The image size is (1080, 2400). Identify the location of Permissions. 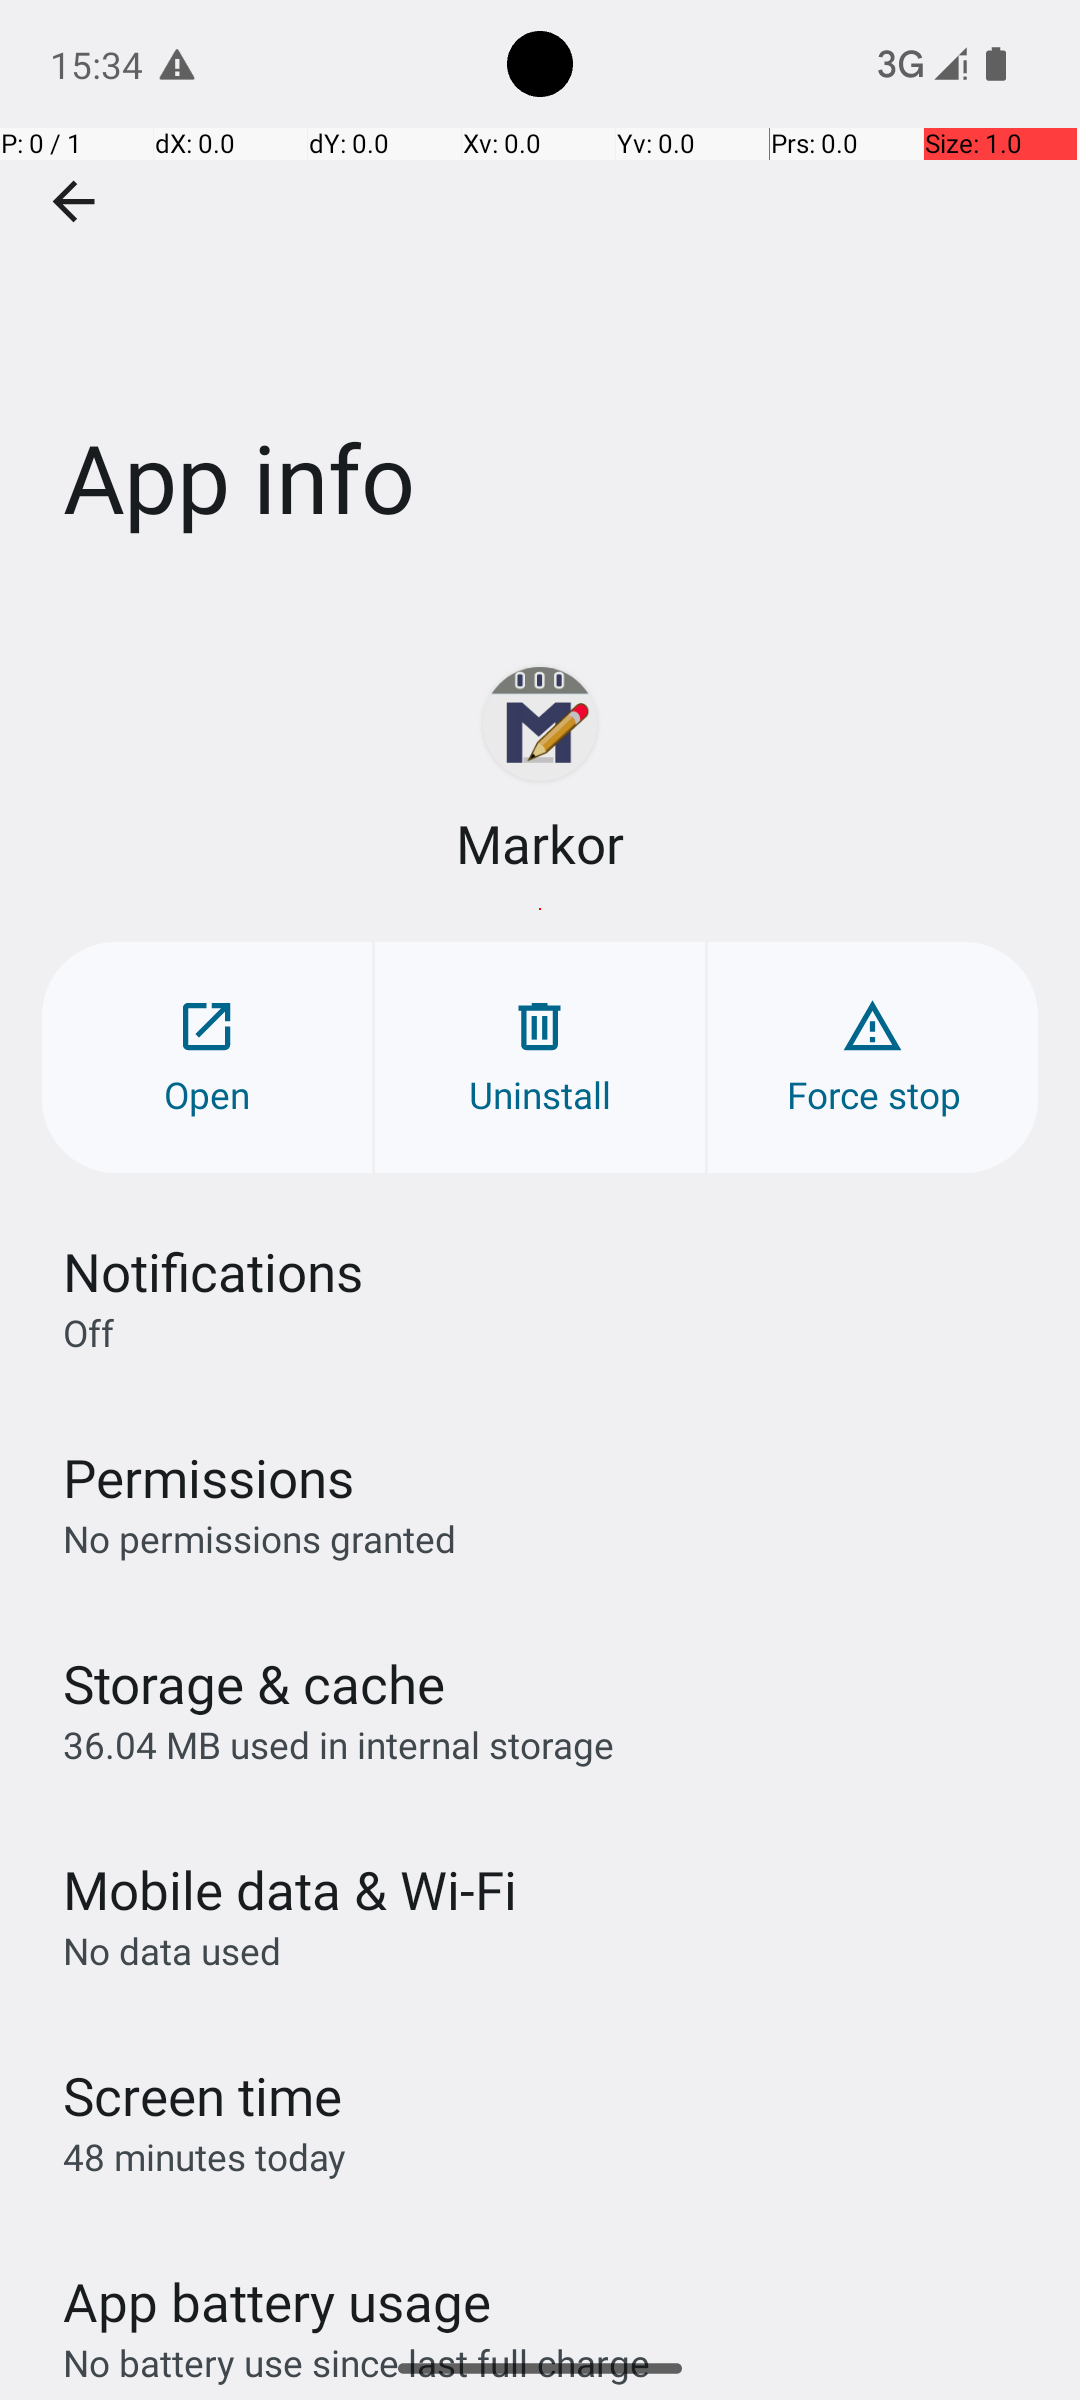
(208, 1478).